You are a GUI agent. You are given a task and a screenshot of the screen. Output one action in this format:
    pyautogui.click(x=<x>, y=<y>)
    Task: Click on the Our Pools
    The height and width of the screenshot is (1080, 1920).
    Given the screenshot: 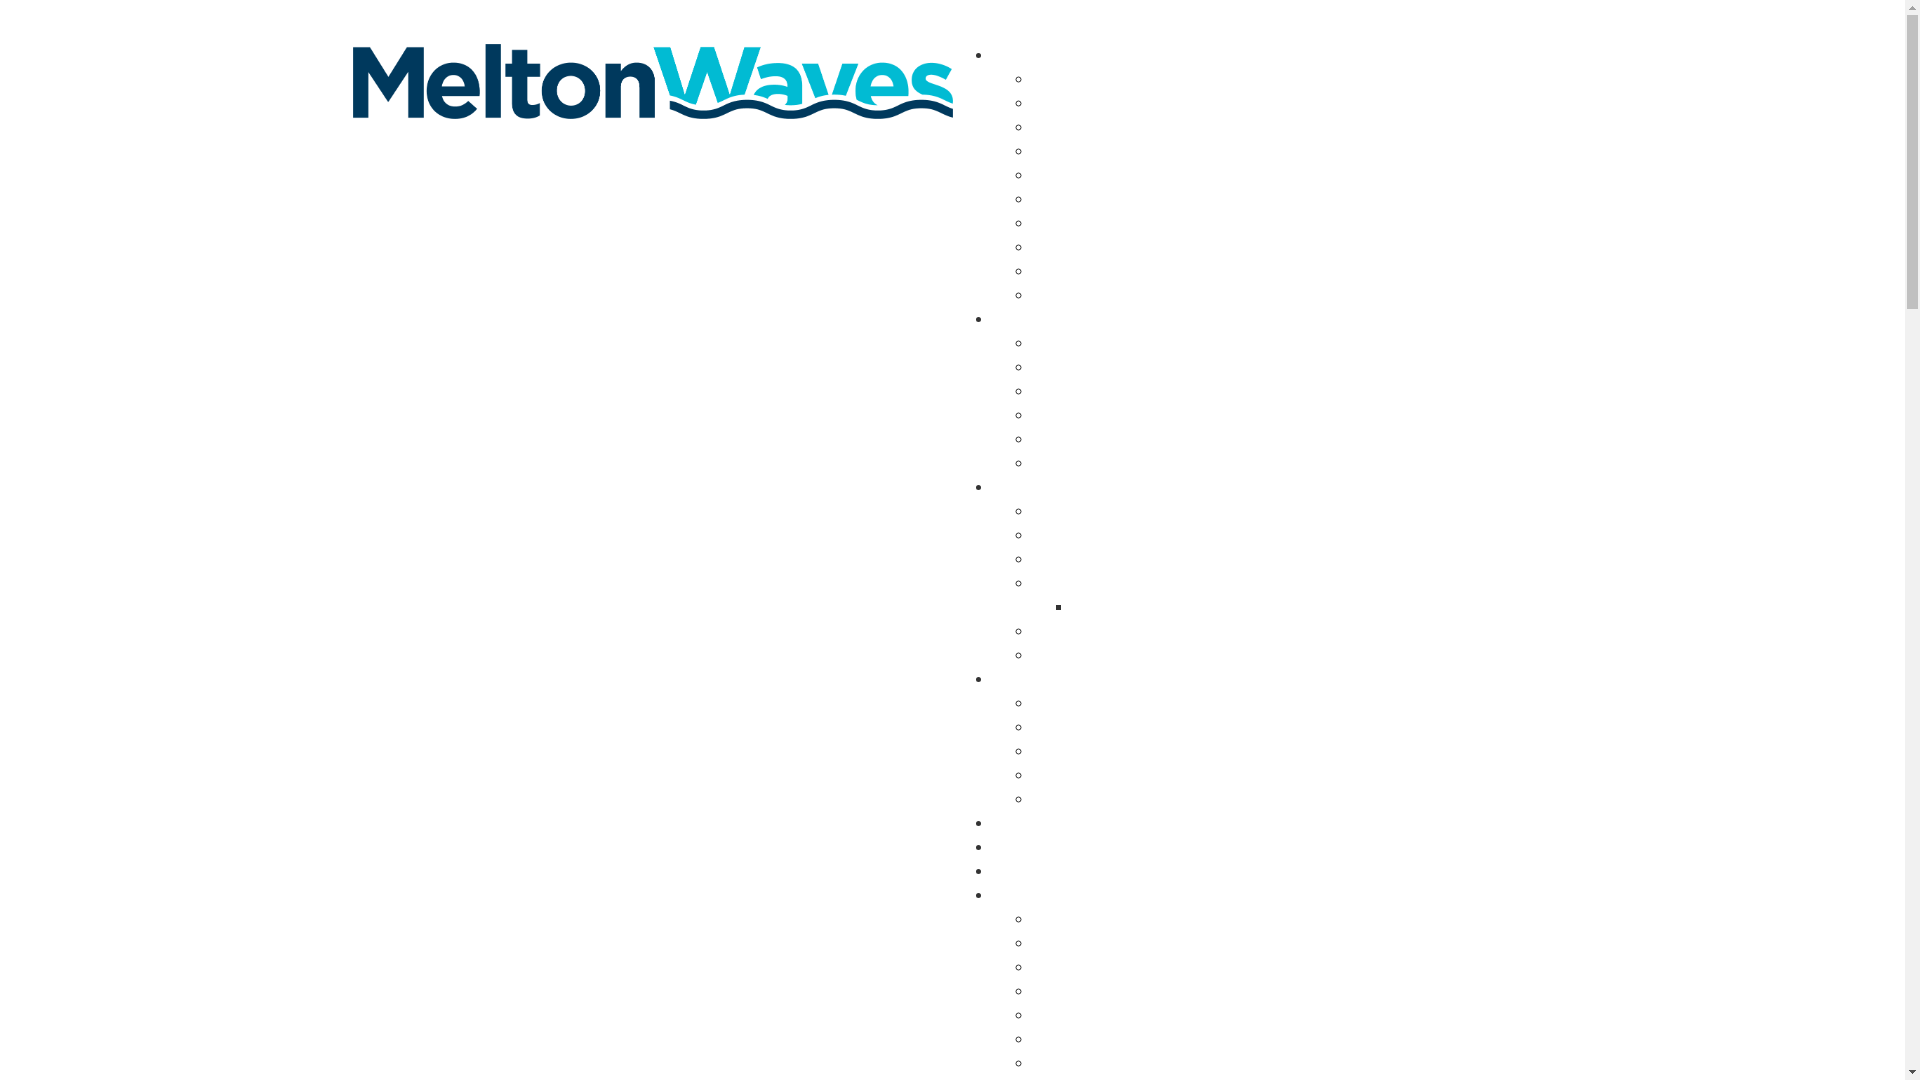 What is the action you would take?
    pyautogui.click(x=1066, y=440)
    